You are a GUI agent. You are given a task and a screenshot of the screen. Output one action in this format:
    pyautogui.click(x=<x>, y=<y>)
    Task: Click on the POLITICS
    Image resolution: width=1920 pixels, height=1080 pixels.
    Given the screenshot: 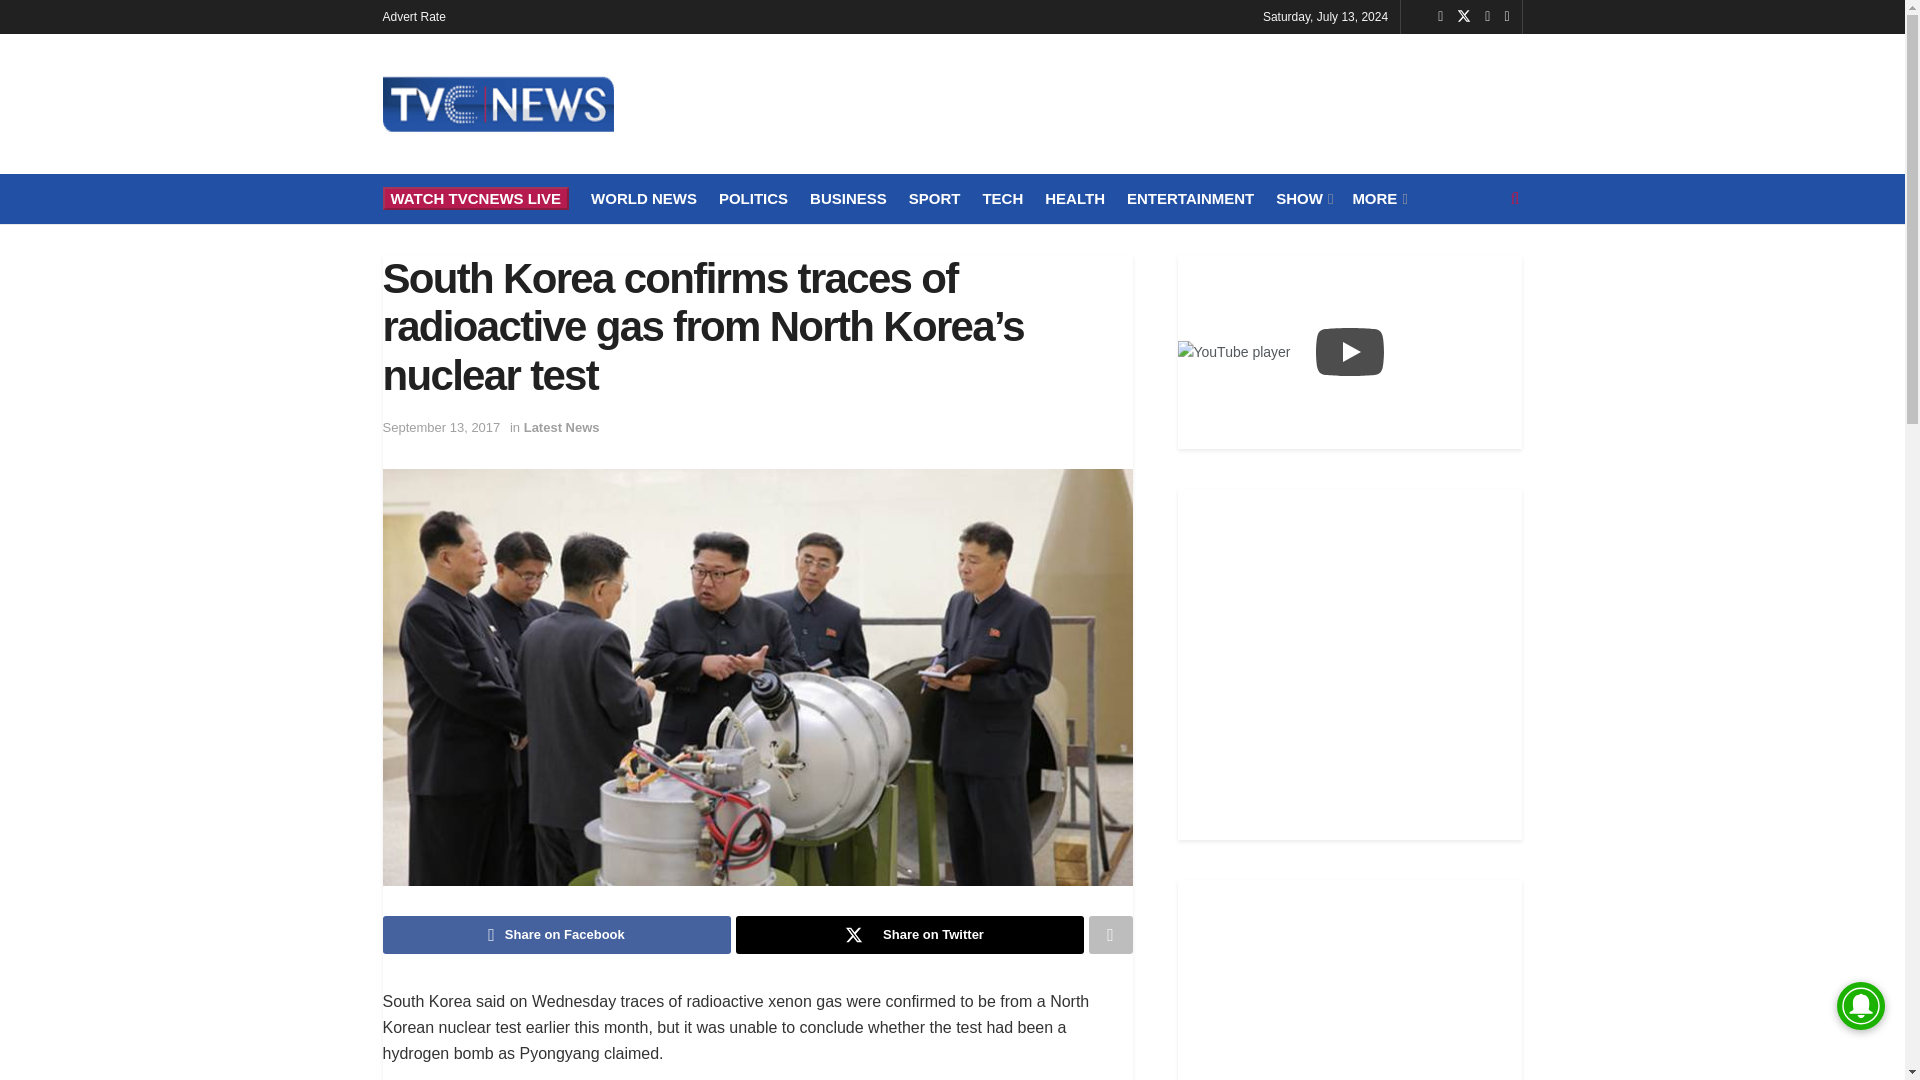 What is the action you would take?
    pyautogui.click(x=752, y=198)
    